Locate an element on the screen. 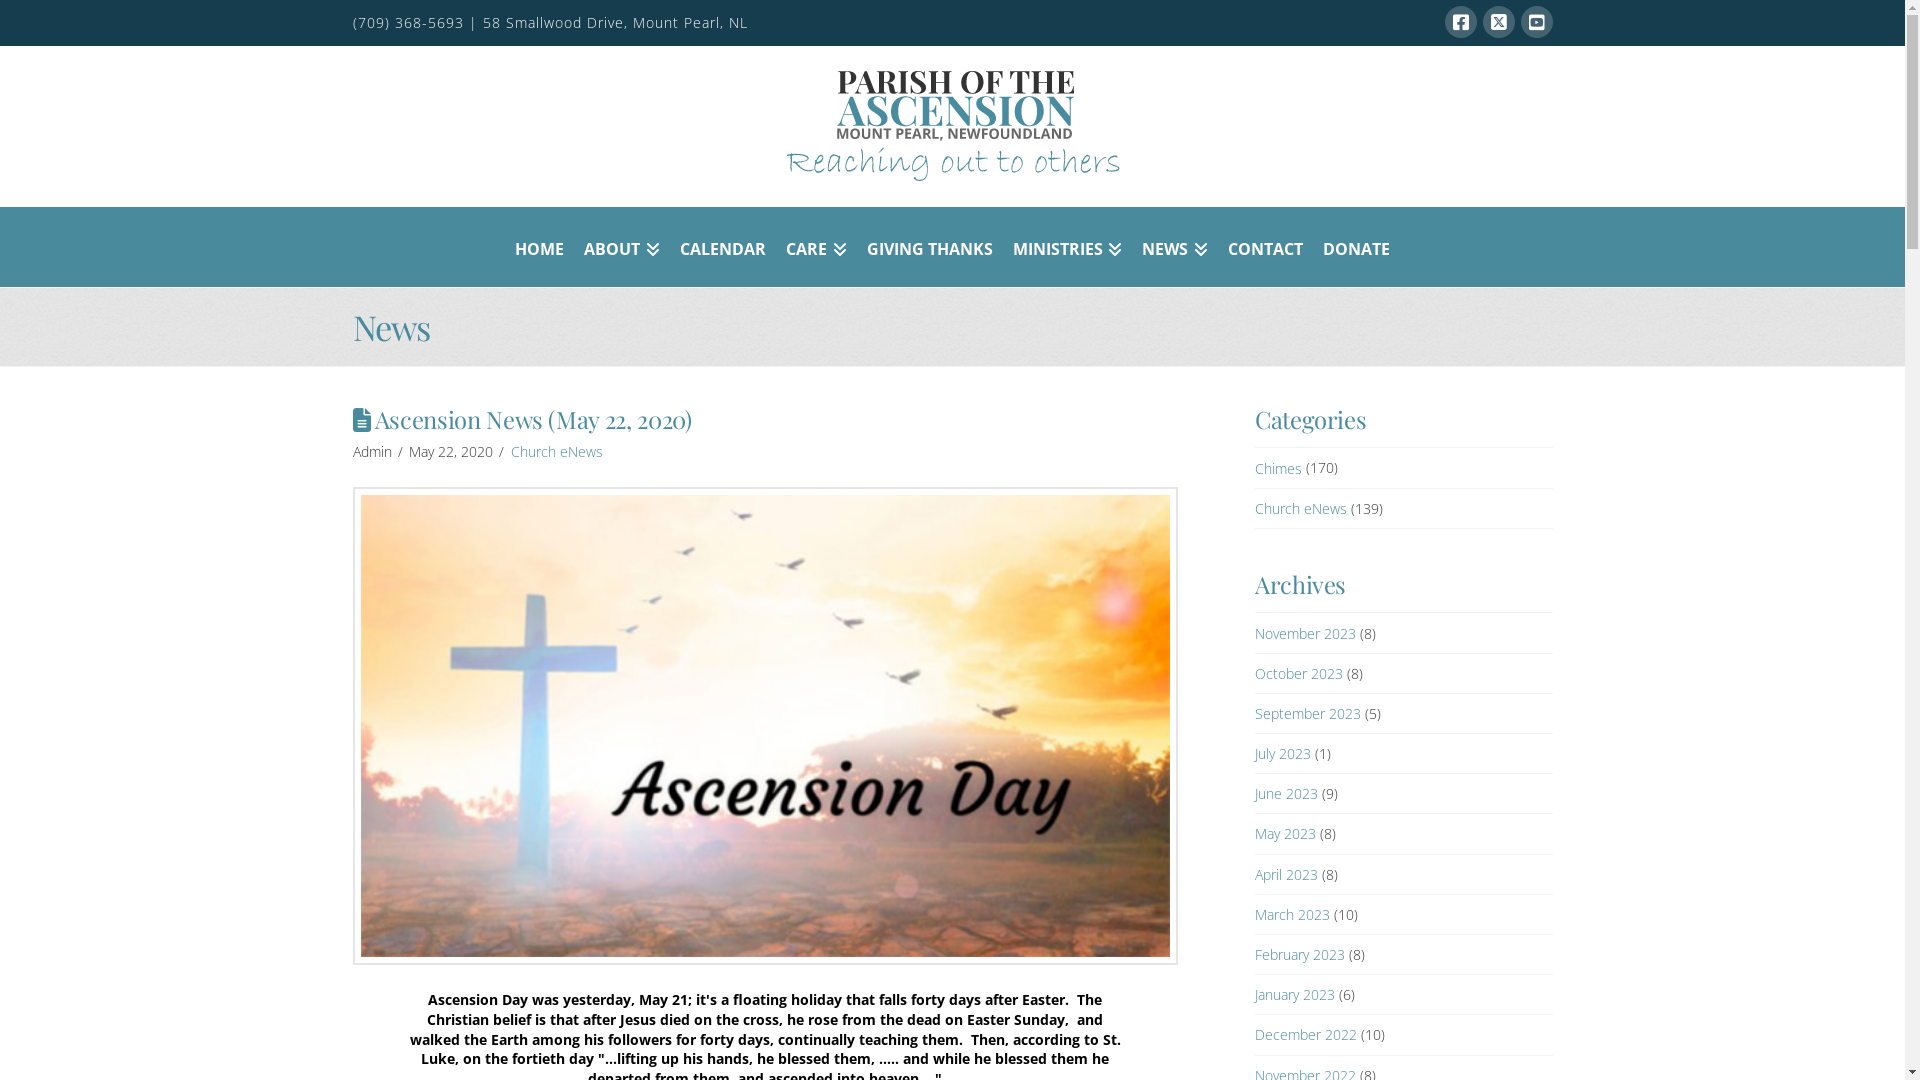 This screenshot has height=1080, width=1920. DONATE is located at coordinates (1356, 247).